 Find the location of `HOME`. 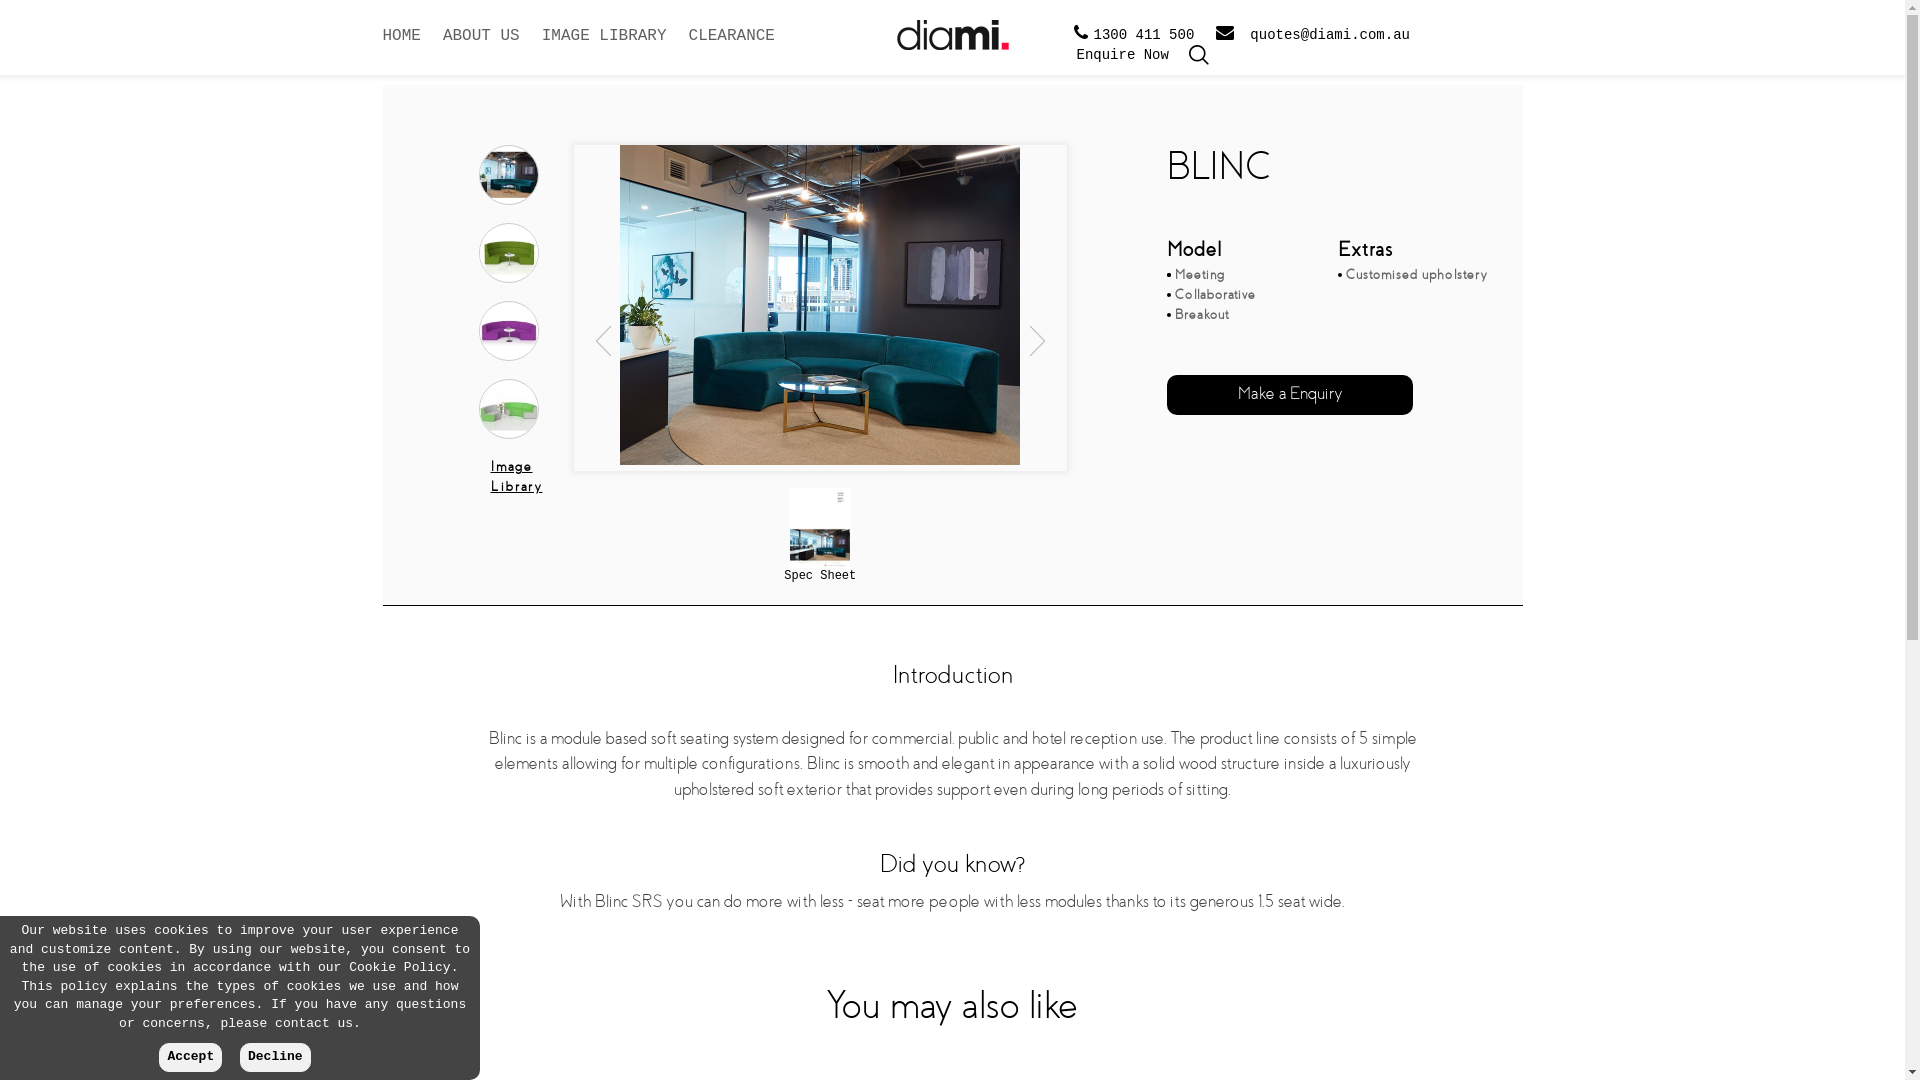

HOME is located at coordinates (401, 49).